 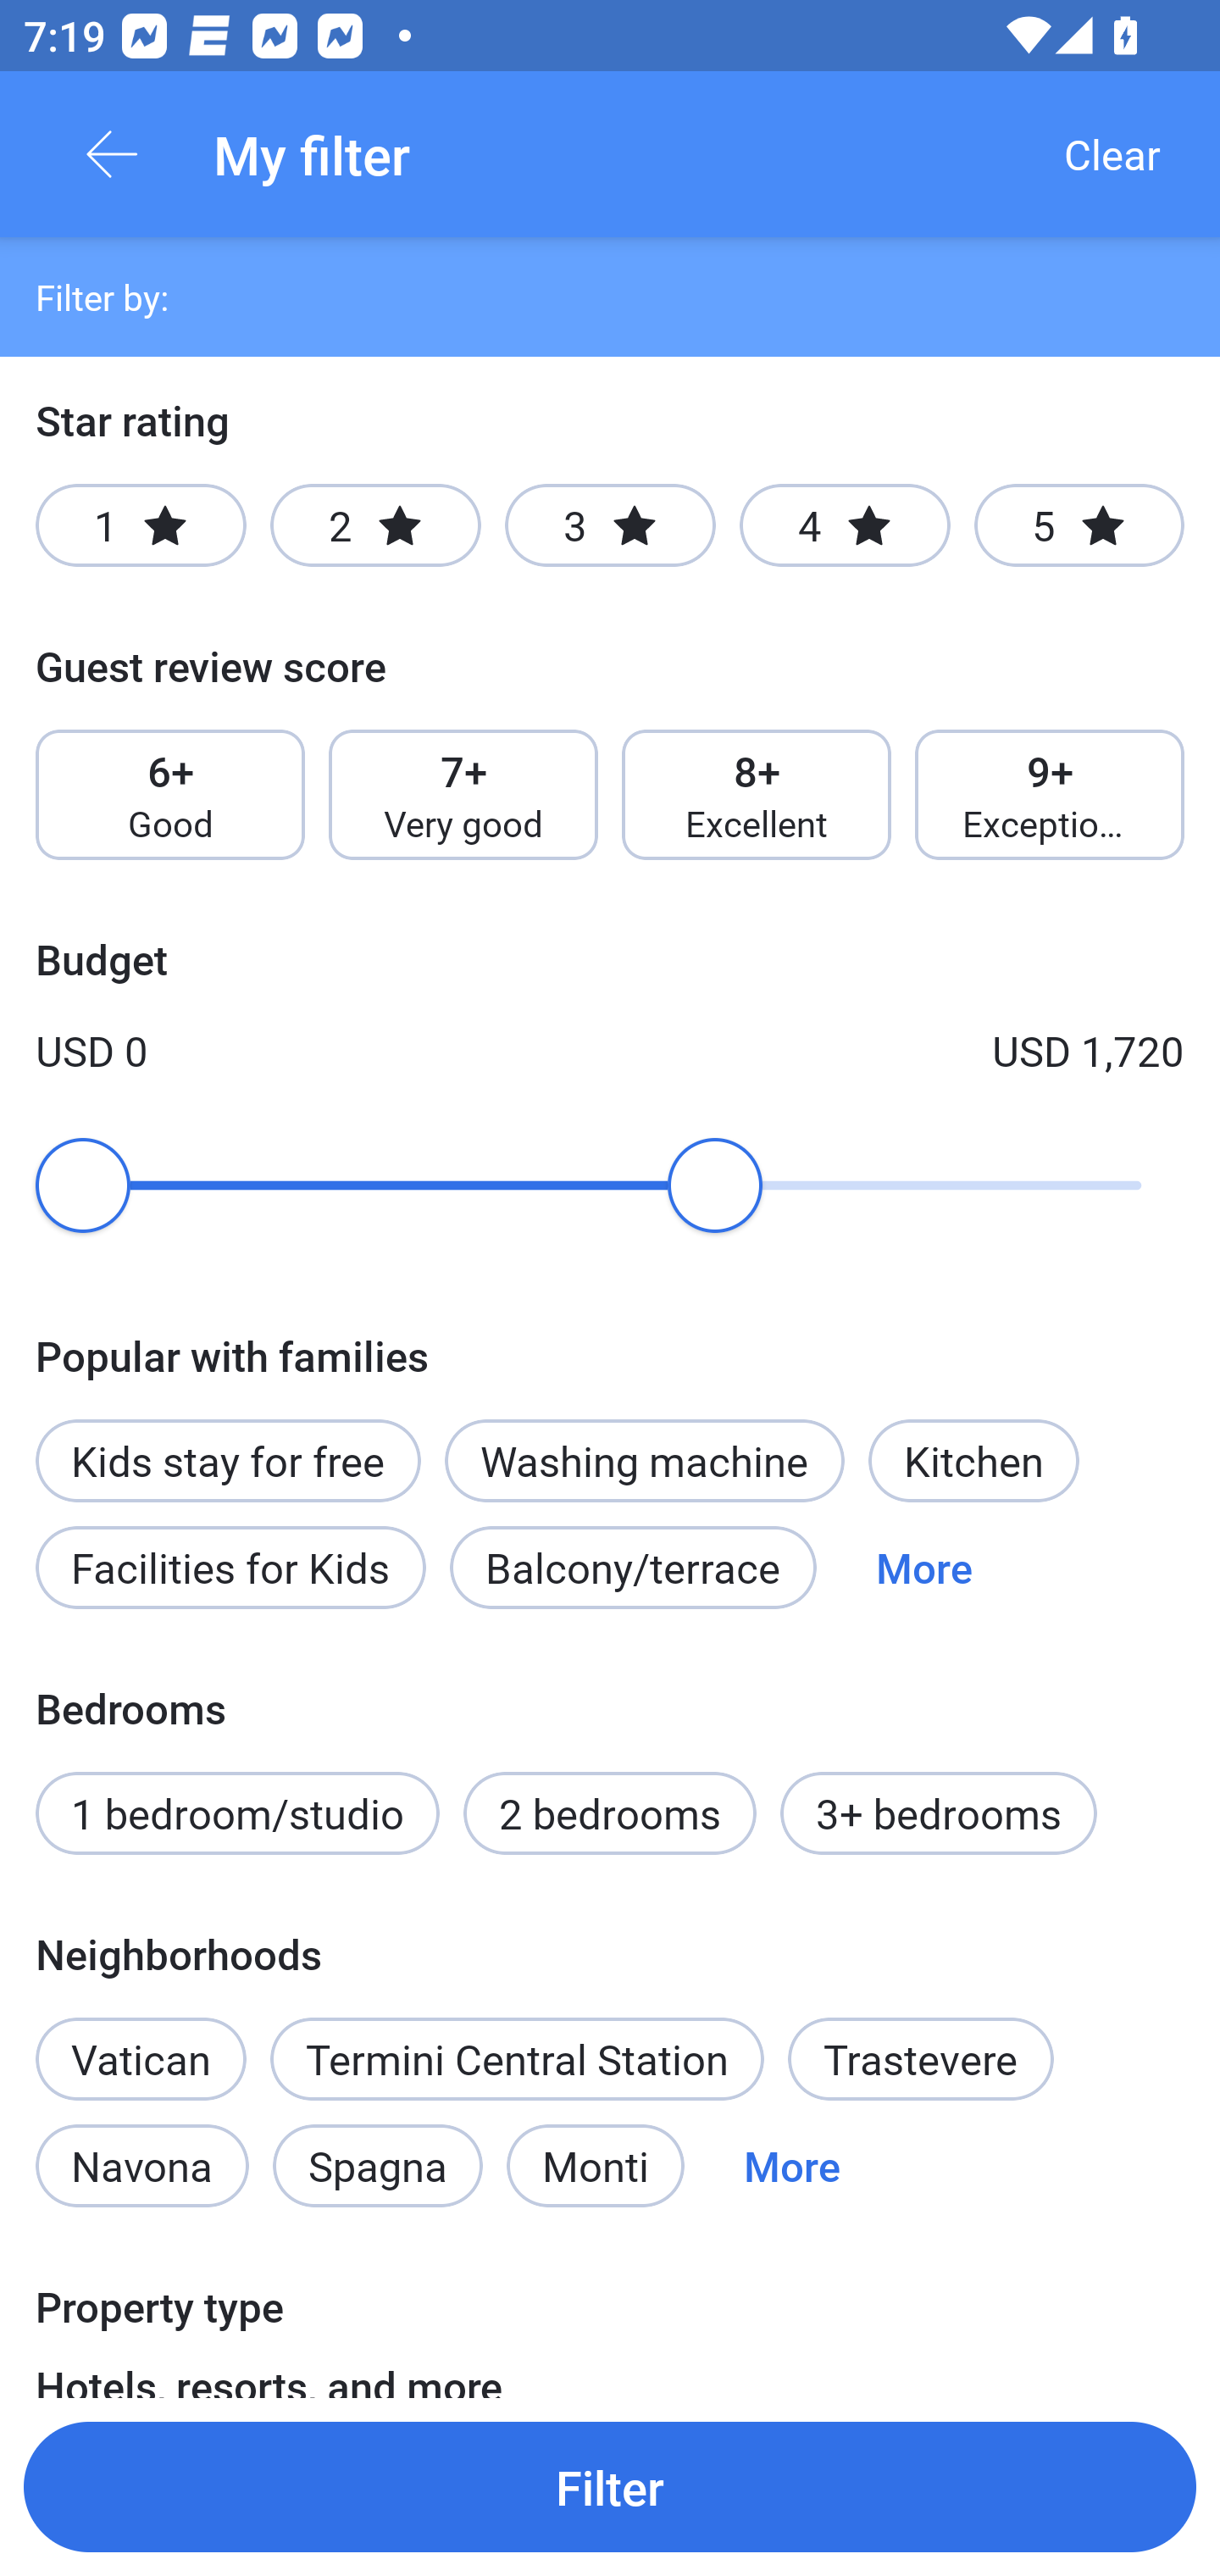 What do you see at coordinates (791, 2164) in the screenshot?
I see `More` at bounding box center [791, 2164].